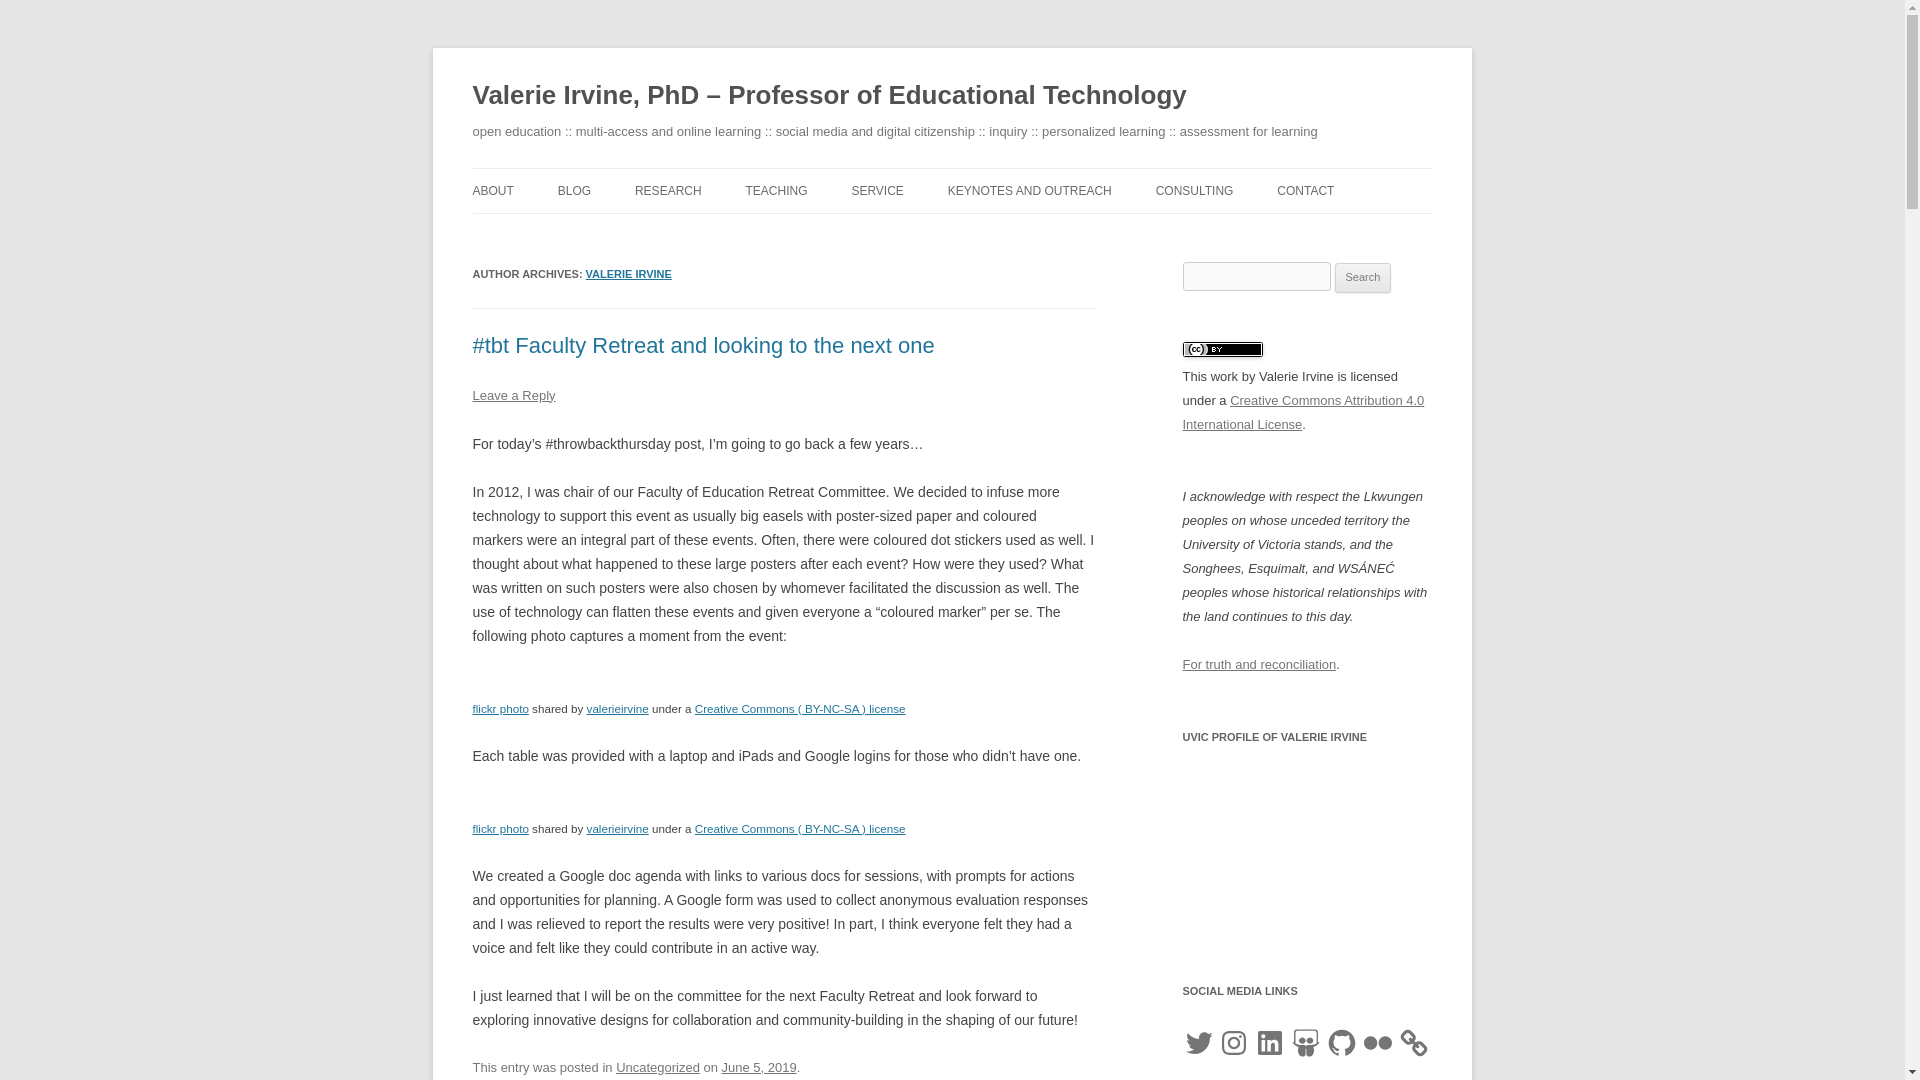 The width and height of the screenshot is (1920, 1080). What do you see at coordinates (1194, 190) in the screenshot?
I see `CONSULTING` at bounding box center [1194, 190].